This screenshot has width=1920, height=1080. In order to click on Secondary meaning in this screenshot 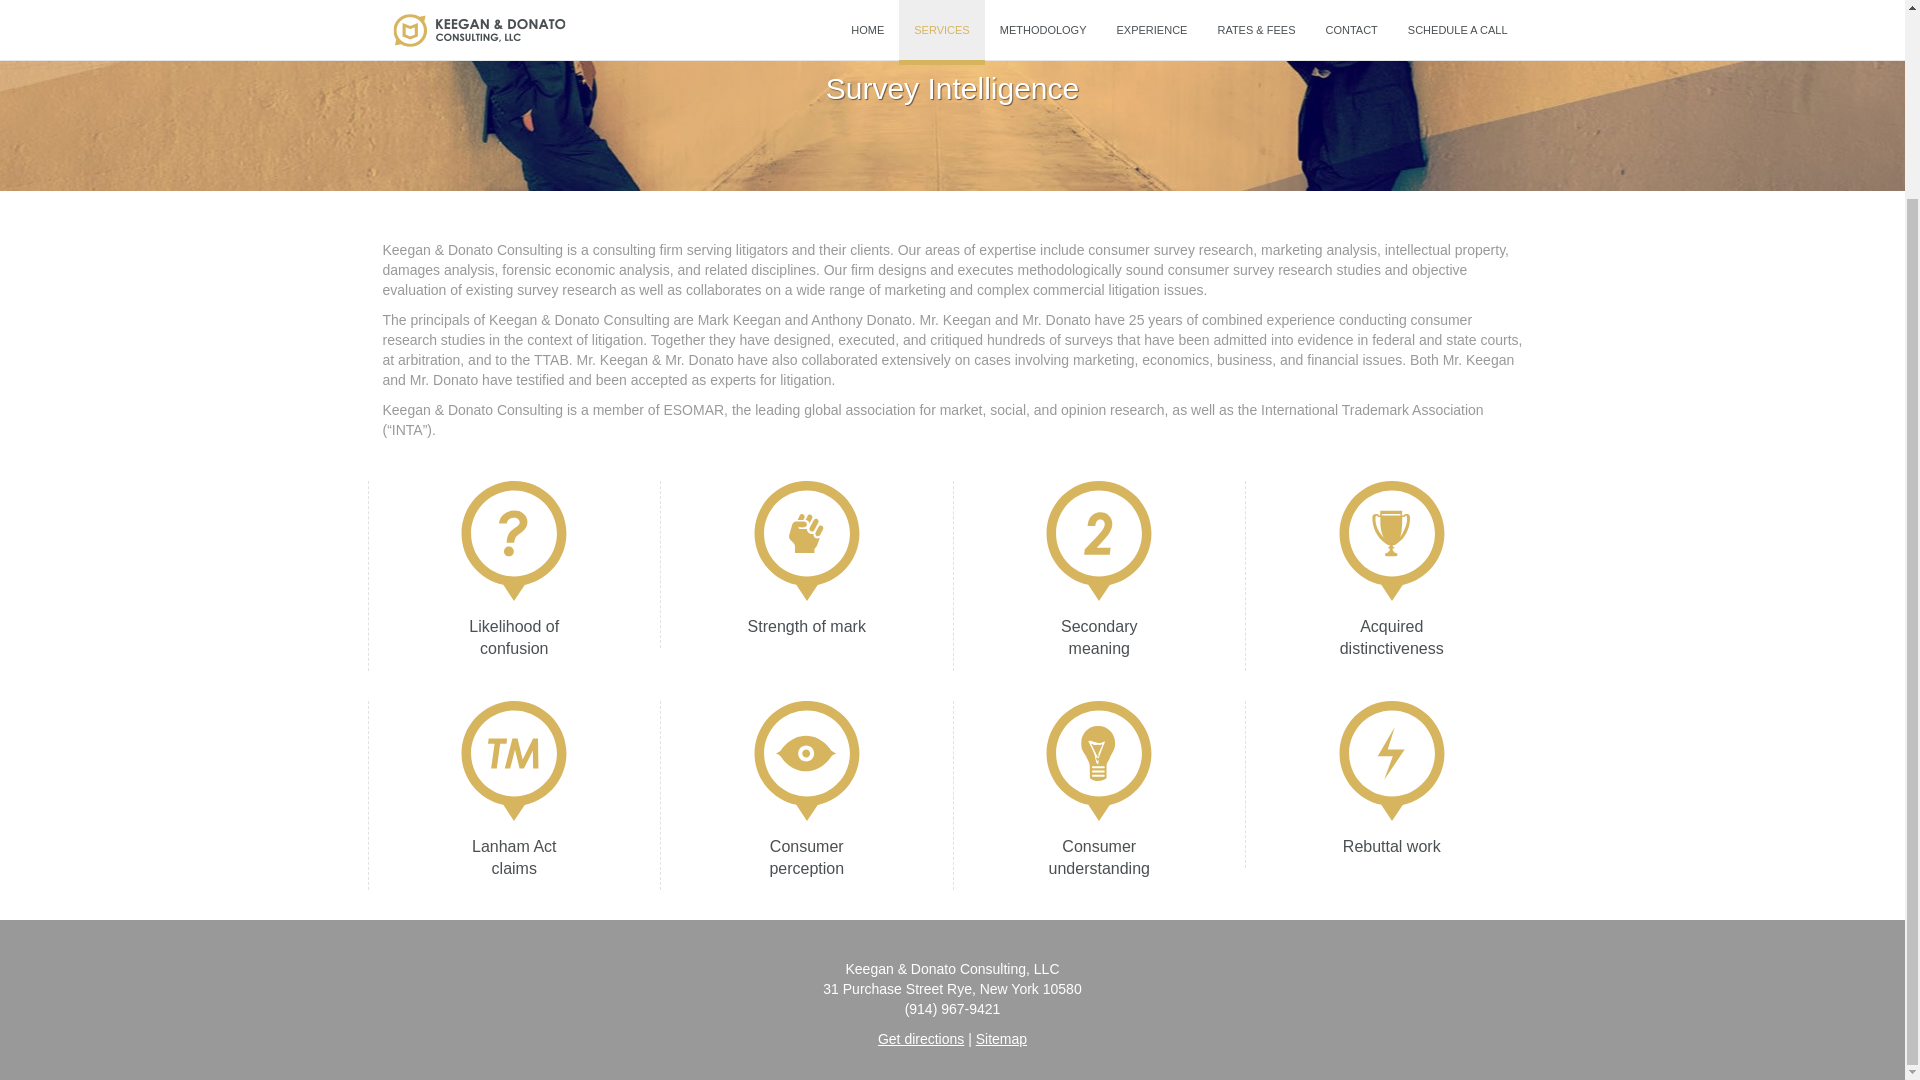, I will do `click(1098, 575)`.